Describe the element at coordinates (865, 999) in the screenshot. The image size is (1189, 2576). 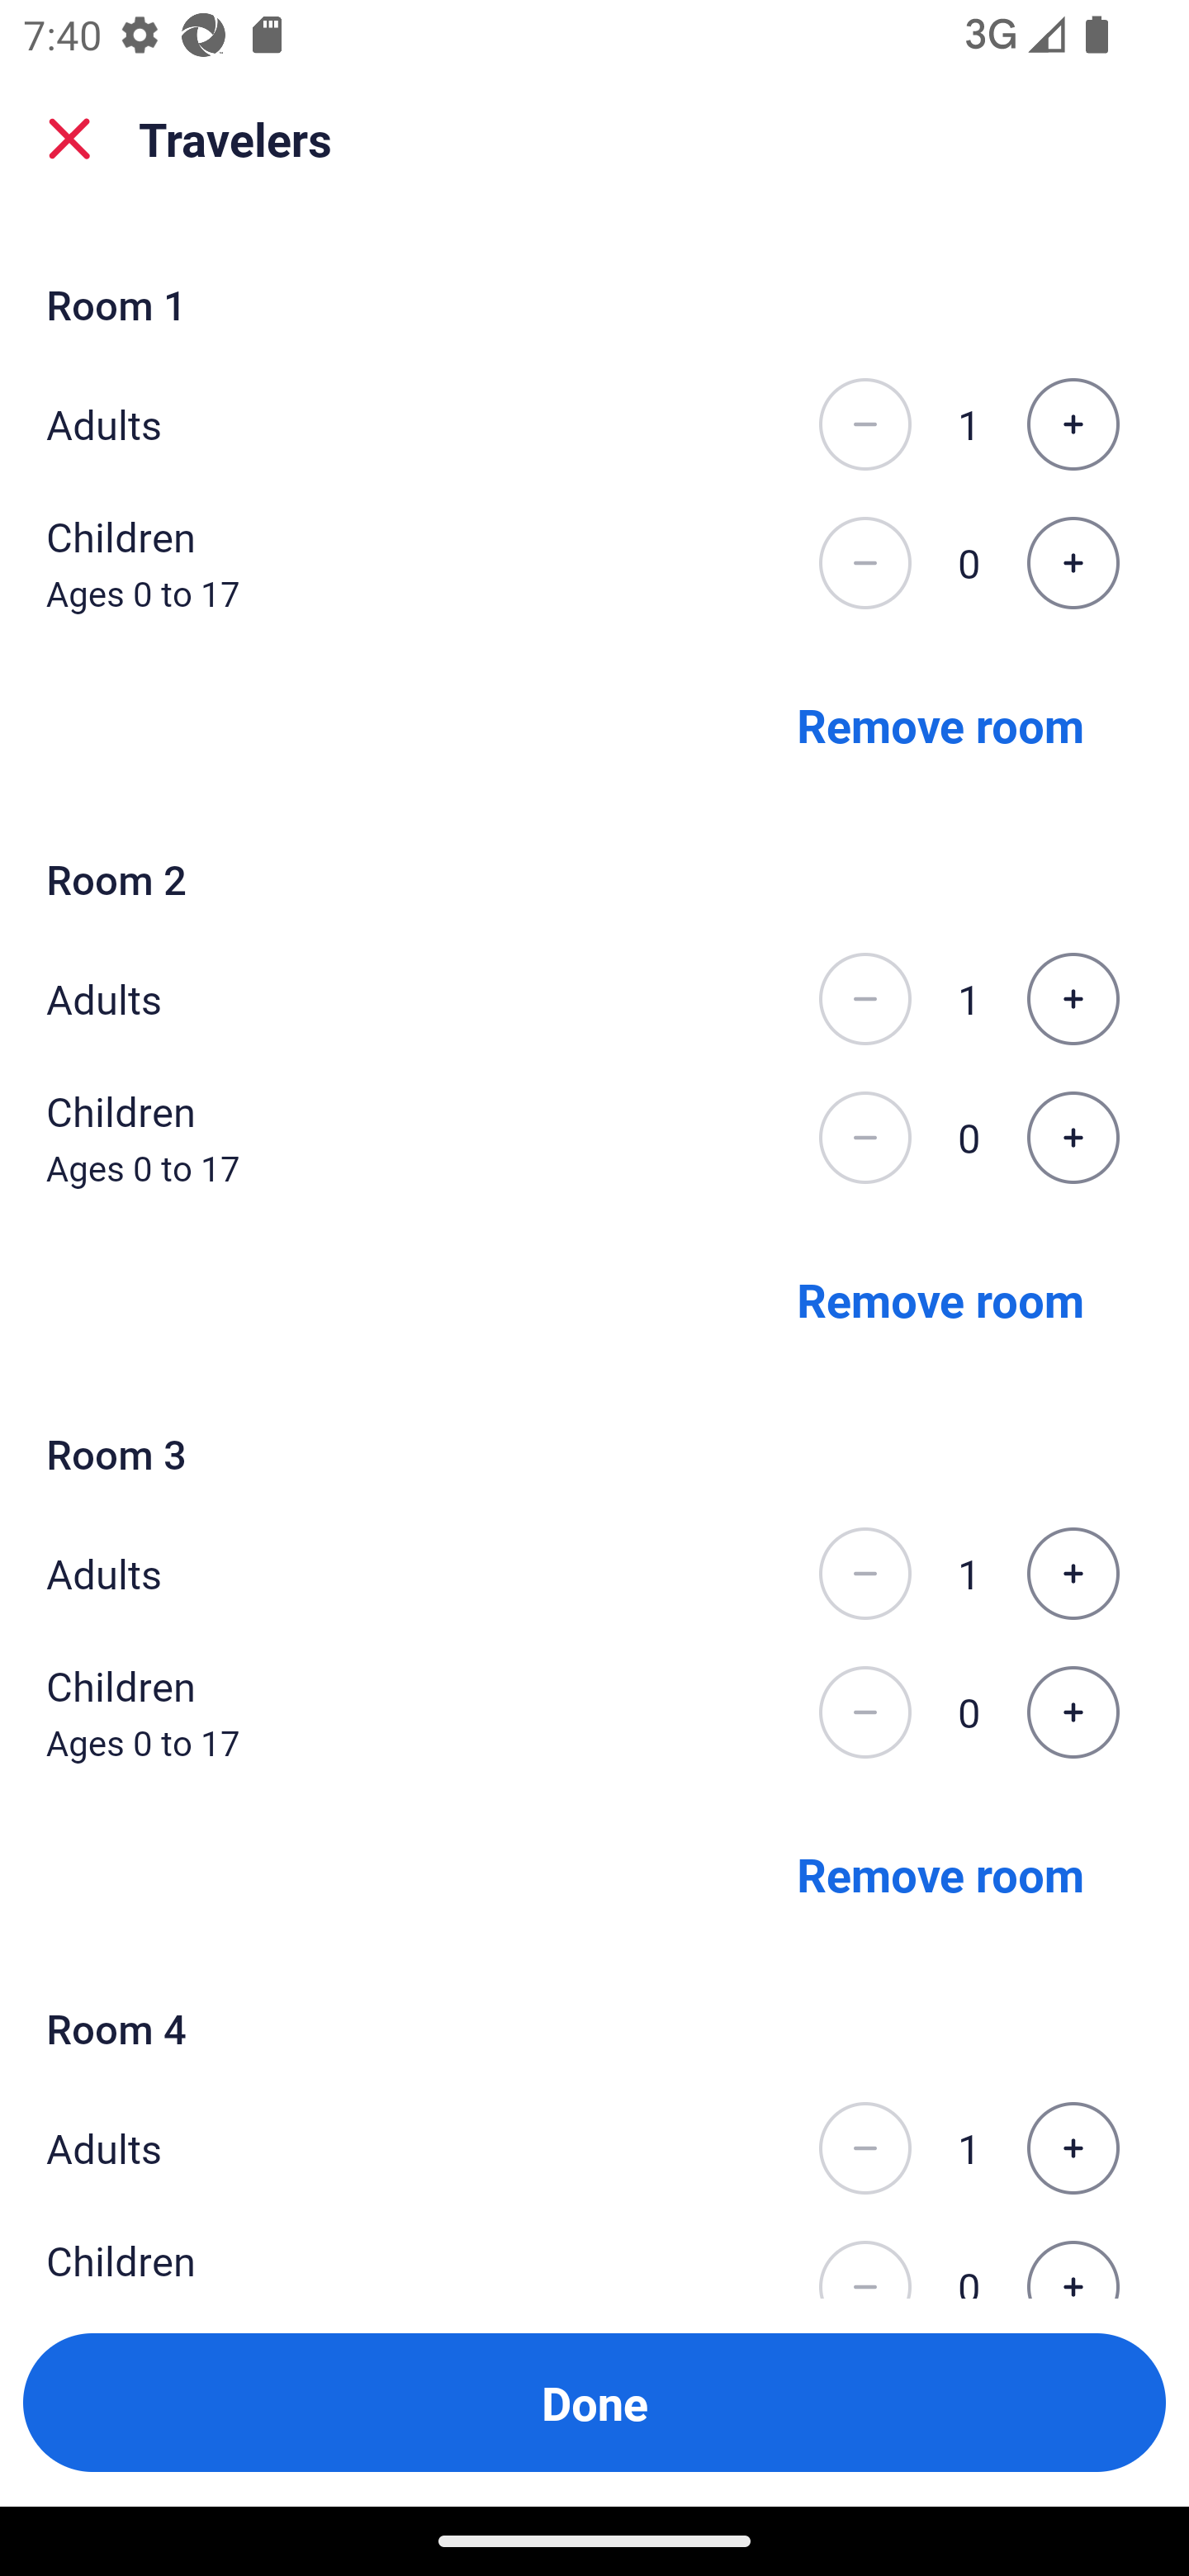
I see `Decrease the number of adults` at that location.